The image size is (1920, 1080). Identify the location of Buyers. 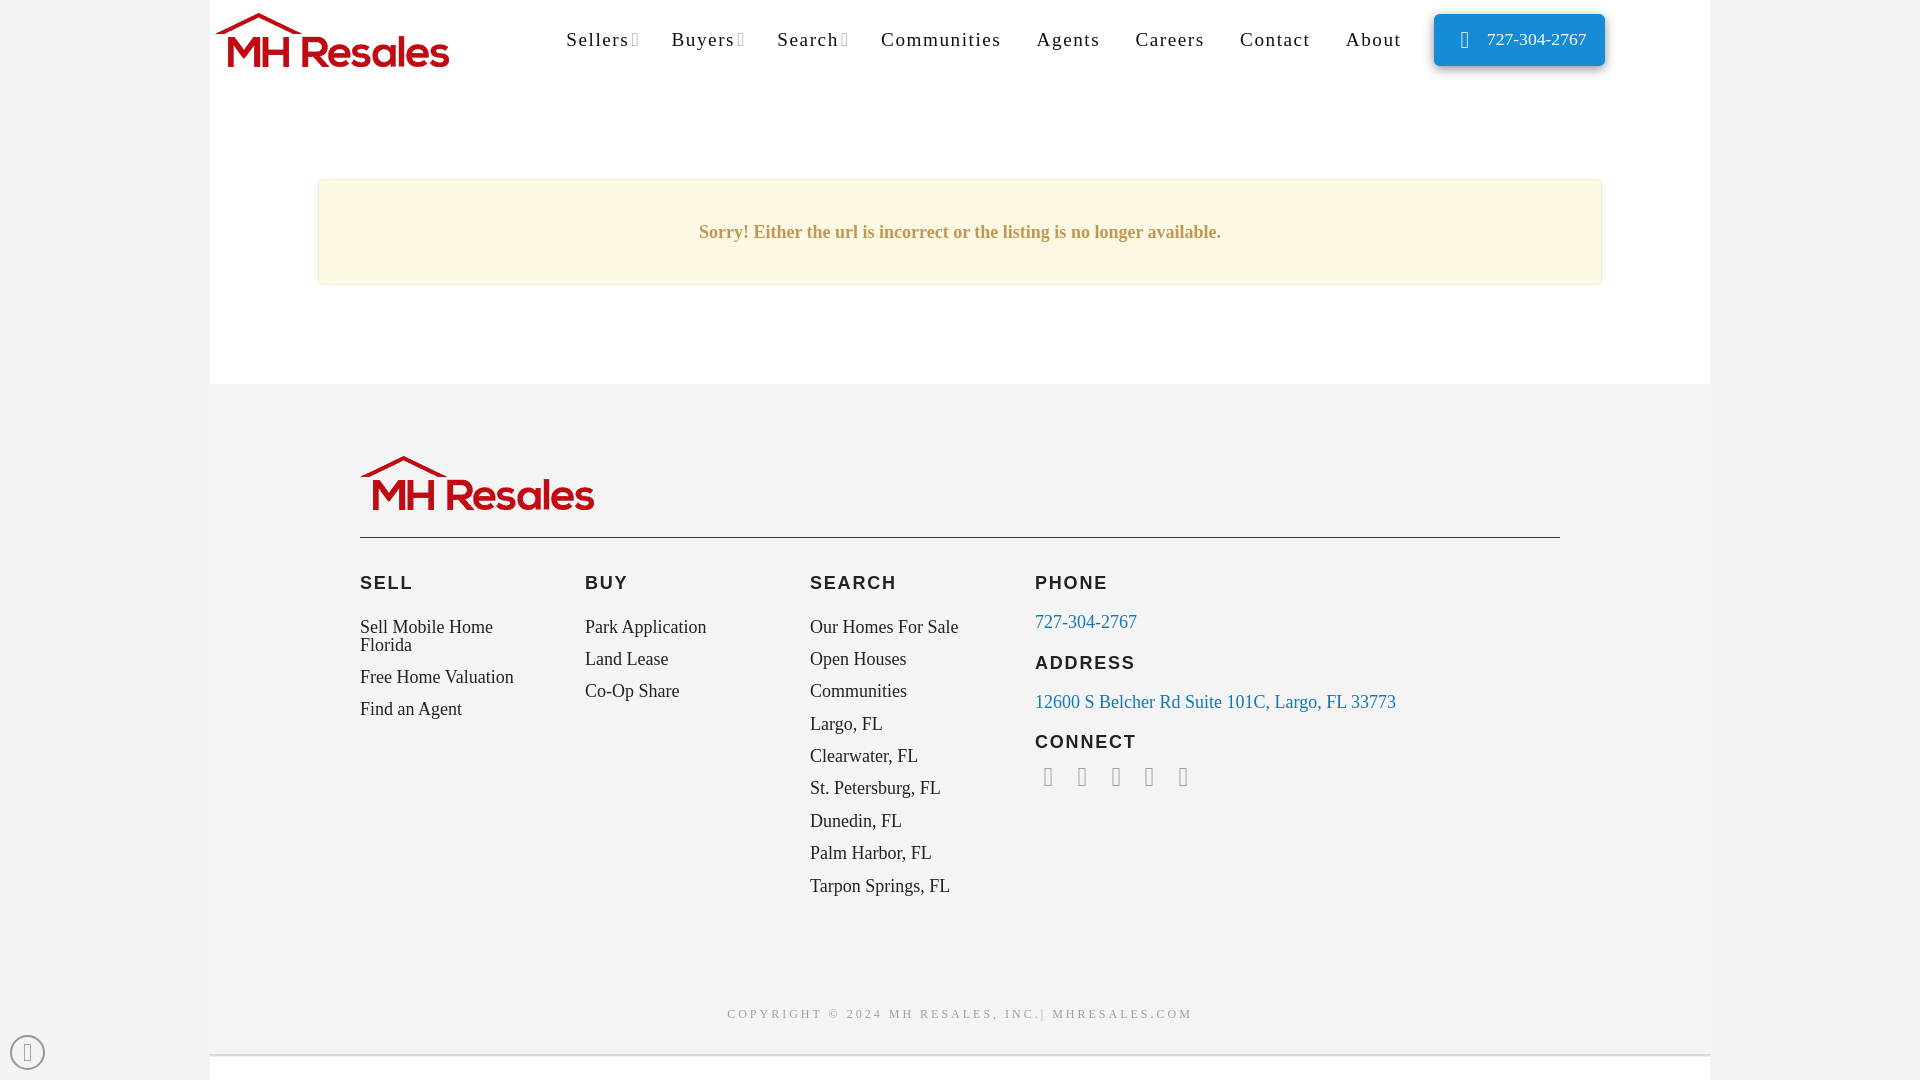
(705, 40).